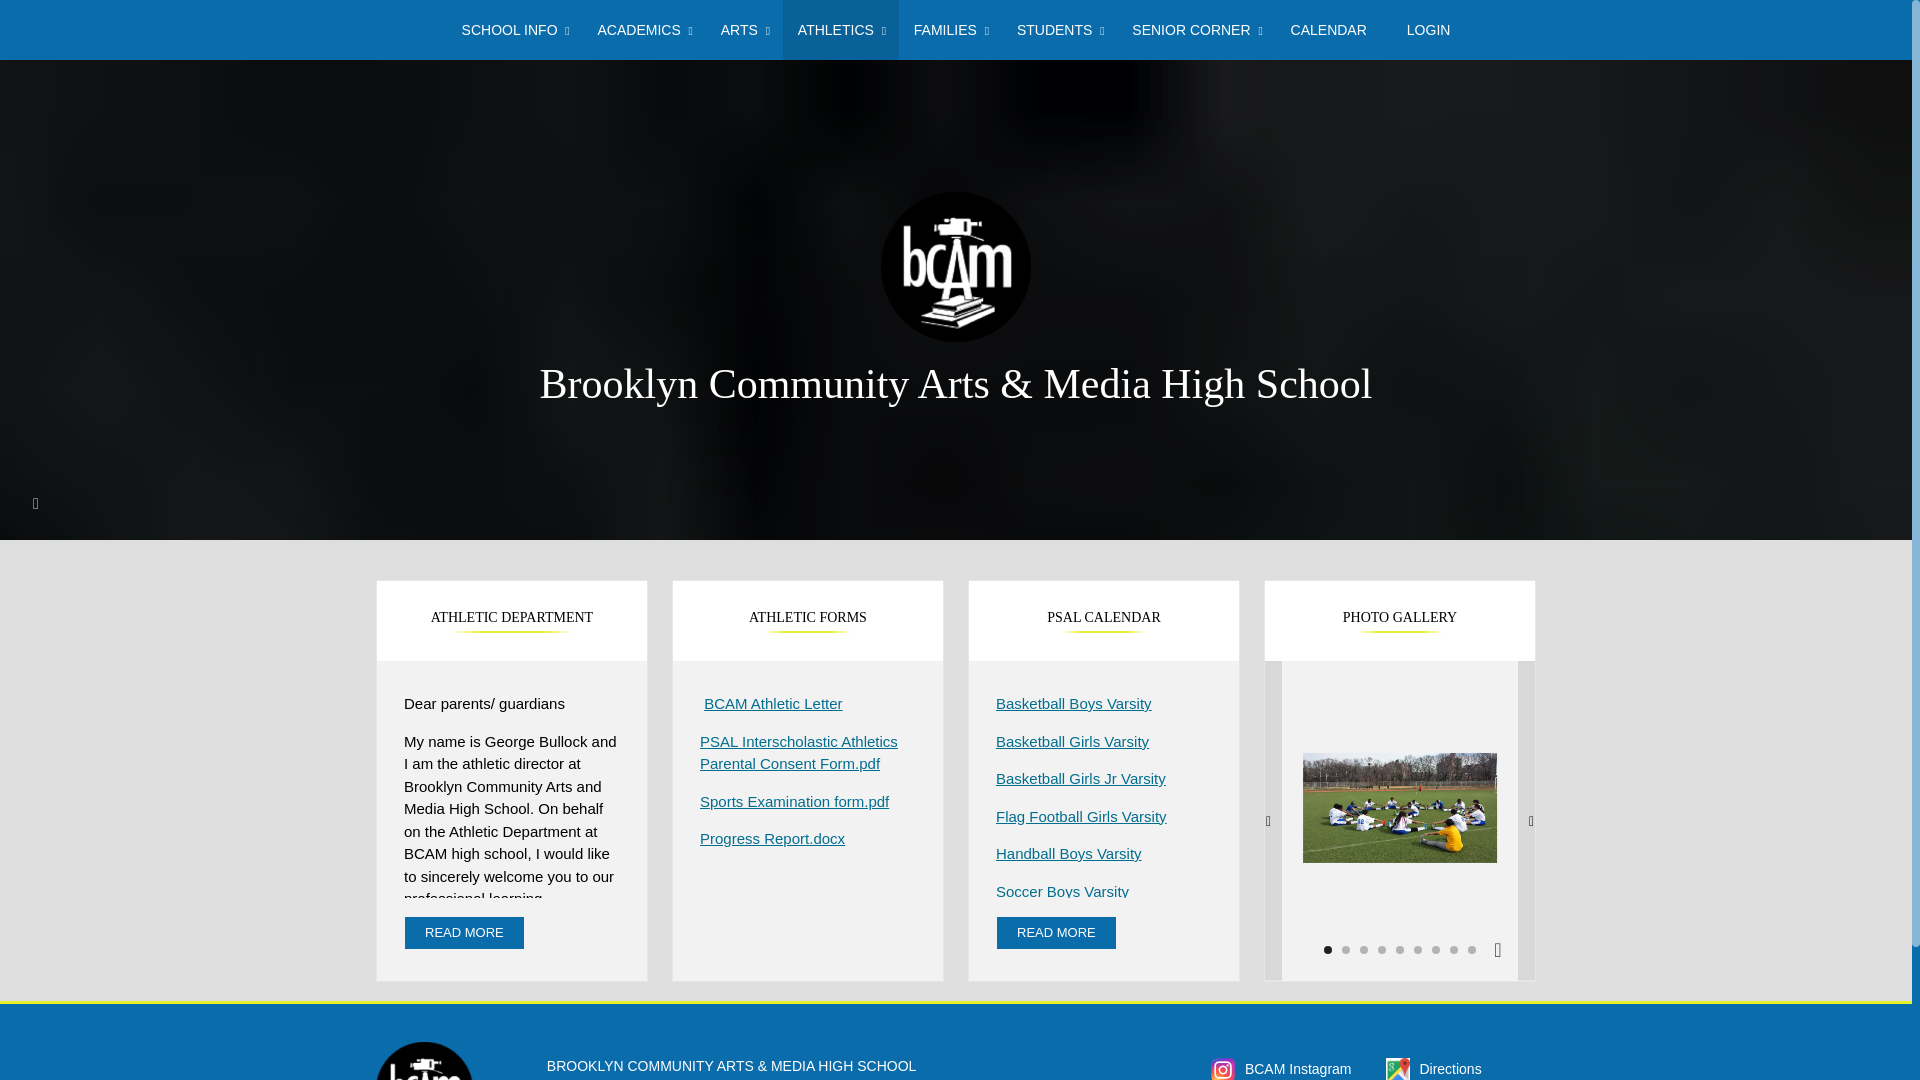  What do you see at coordinates (638, 30) in the screenshot?
I see `ACADEMICS` at bounding box center [638, 30].